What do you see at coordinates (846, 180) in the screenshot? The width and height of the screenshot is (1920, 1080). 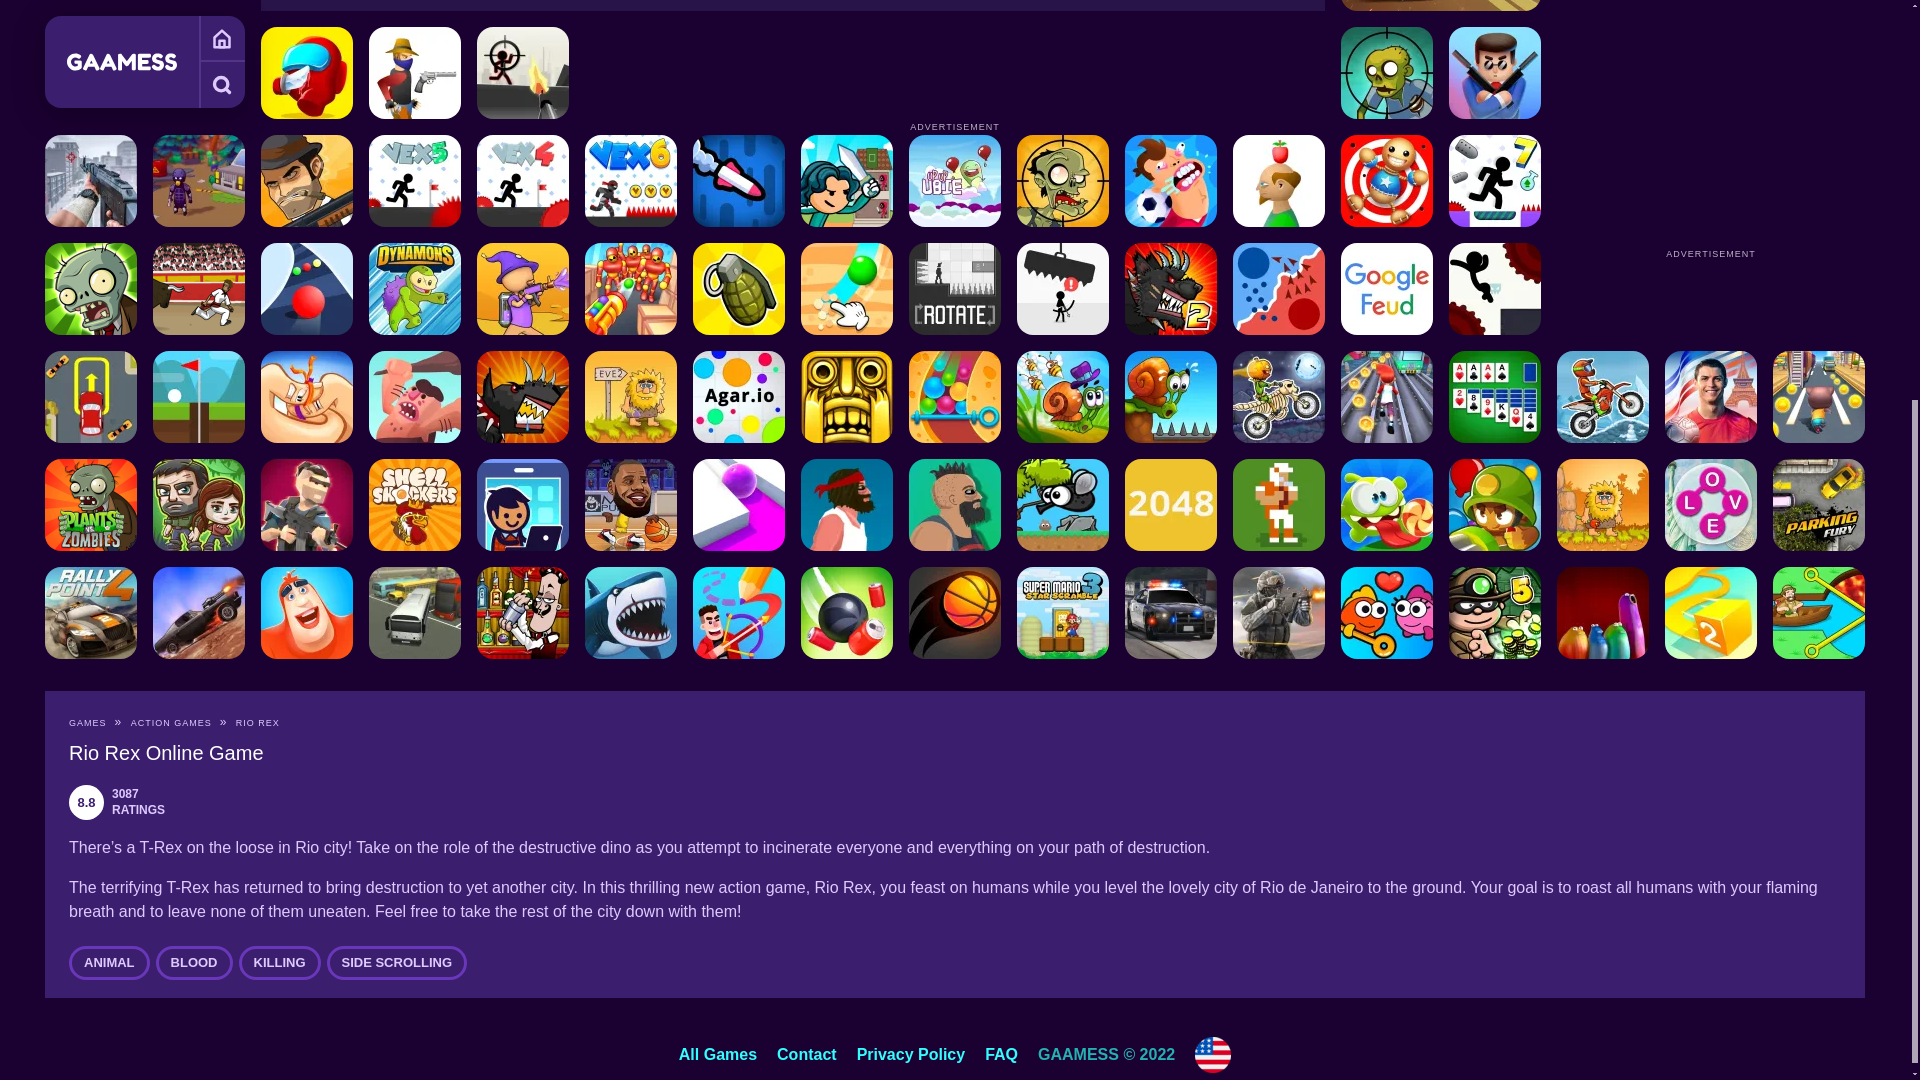 I see `Squad Tower` at bounding box center [846, 180].